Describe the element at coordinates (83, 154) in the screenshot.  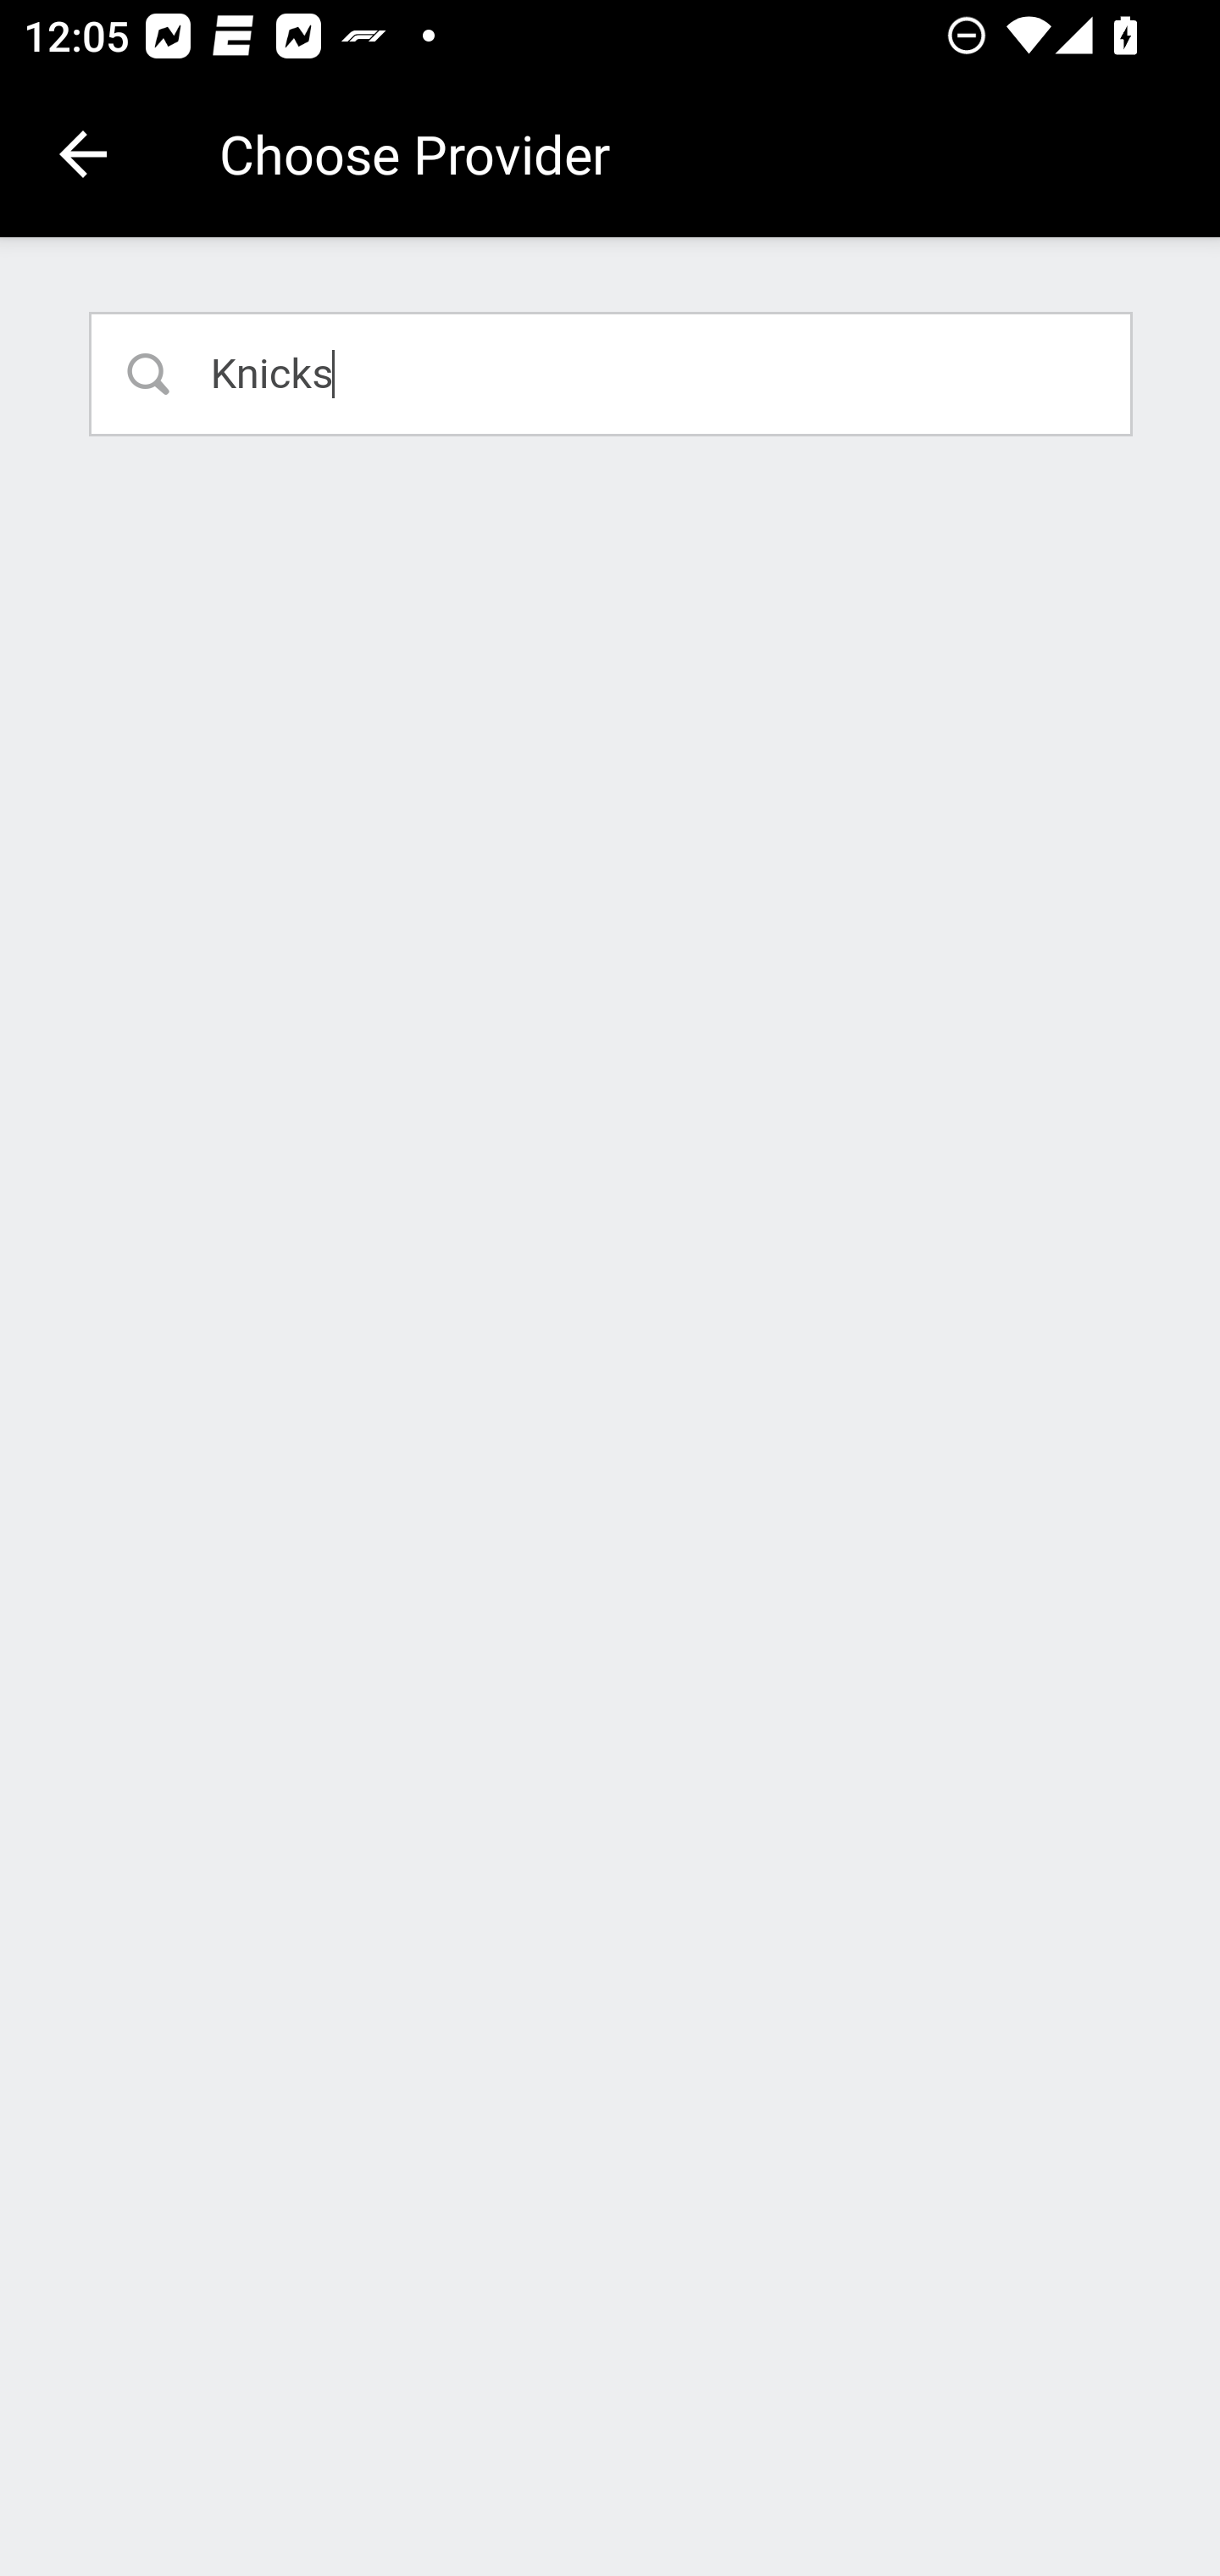
I see `Navigate up` at that location.